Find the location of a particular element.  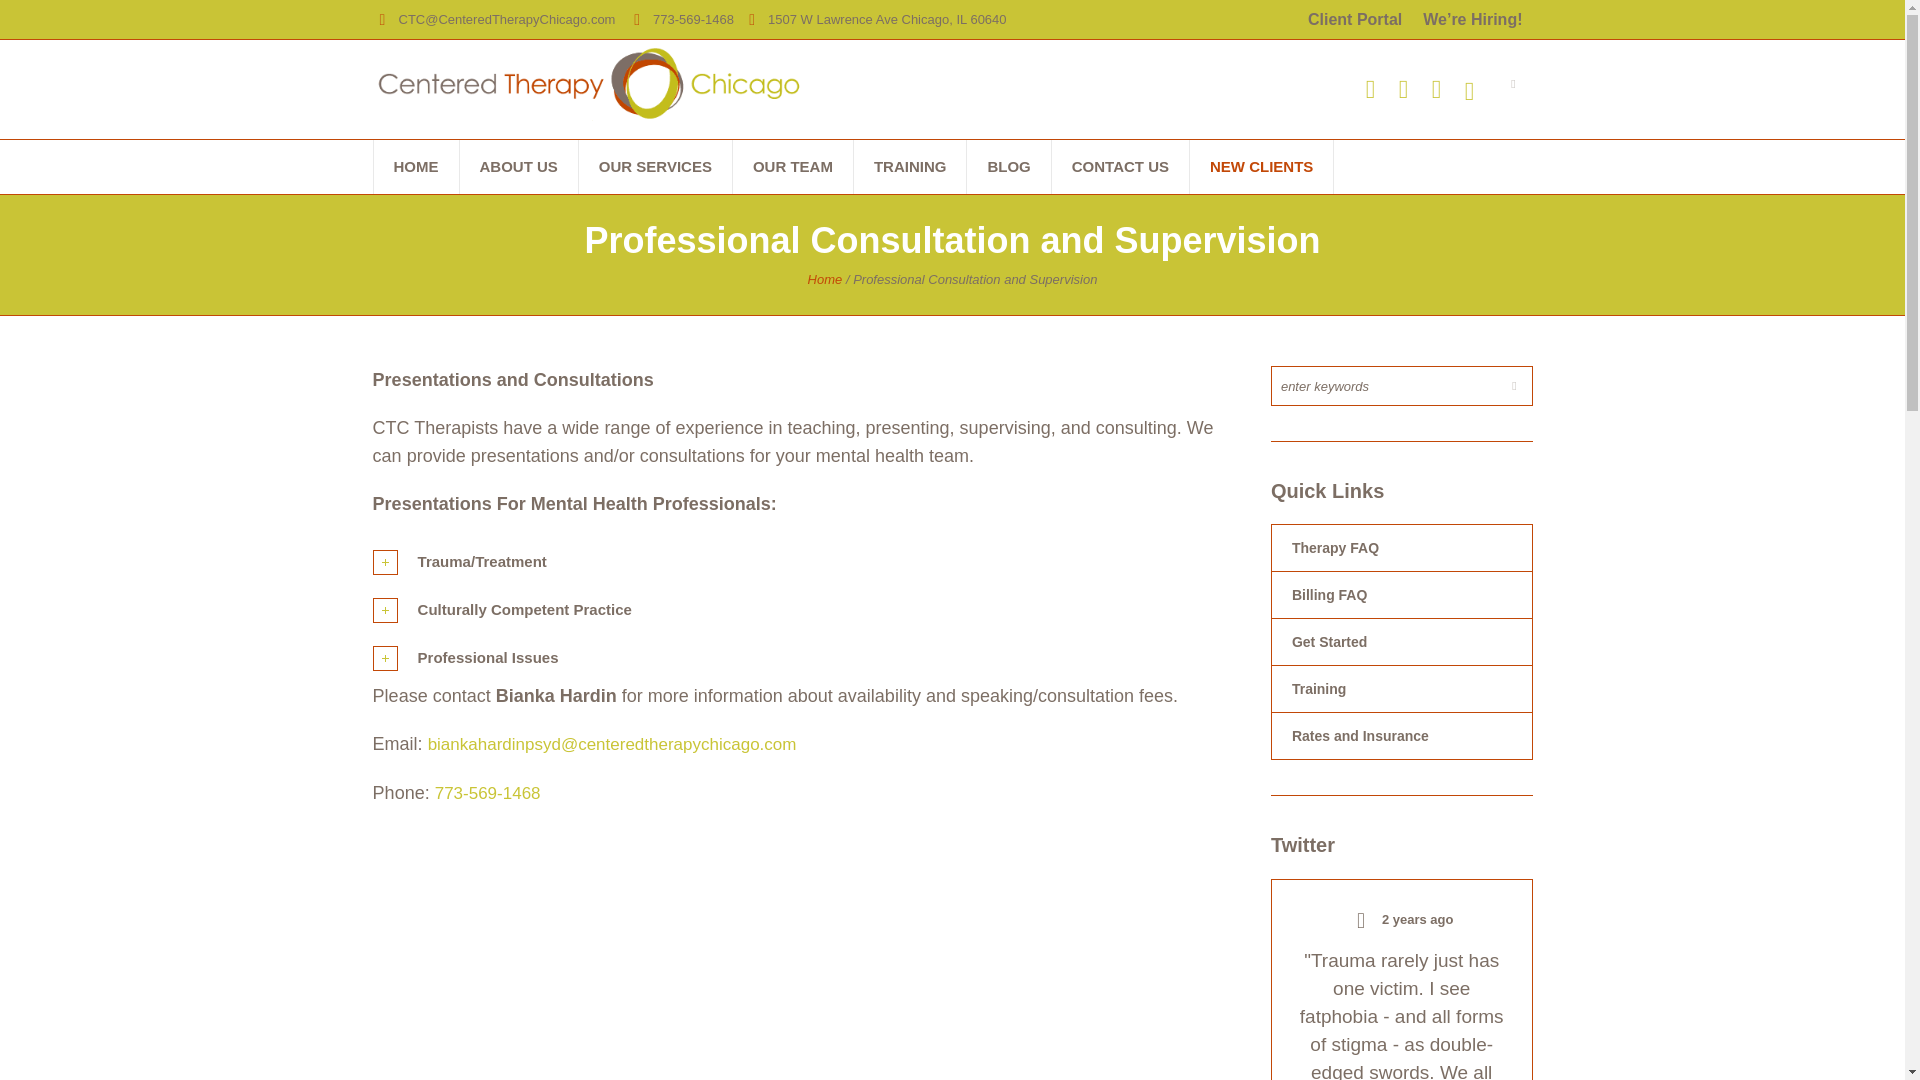

OUR TEAM is located at coordinates (792, 167).